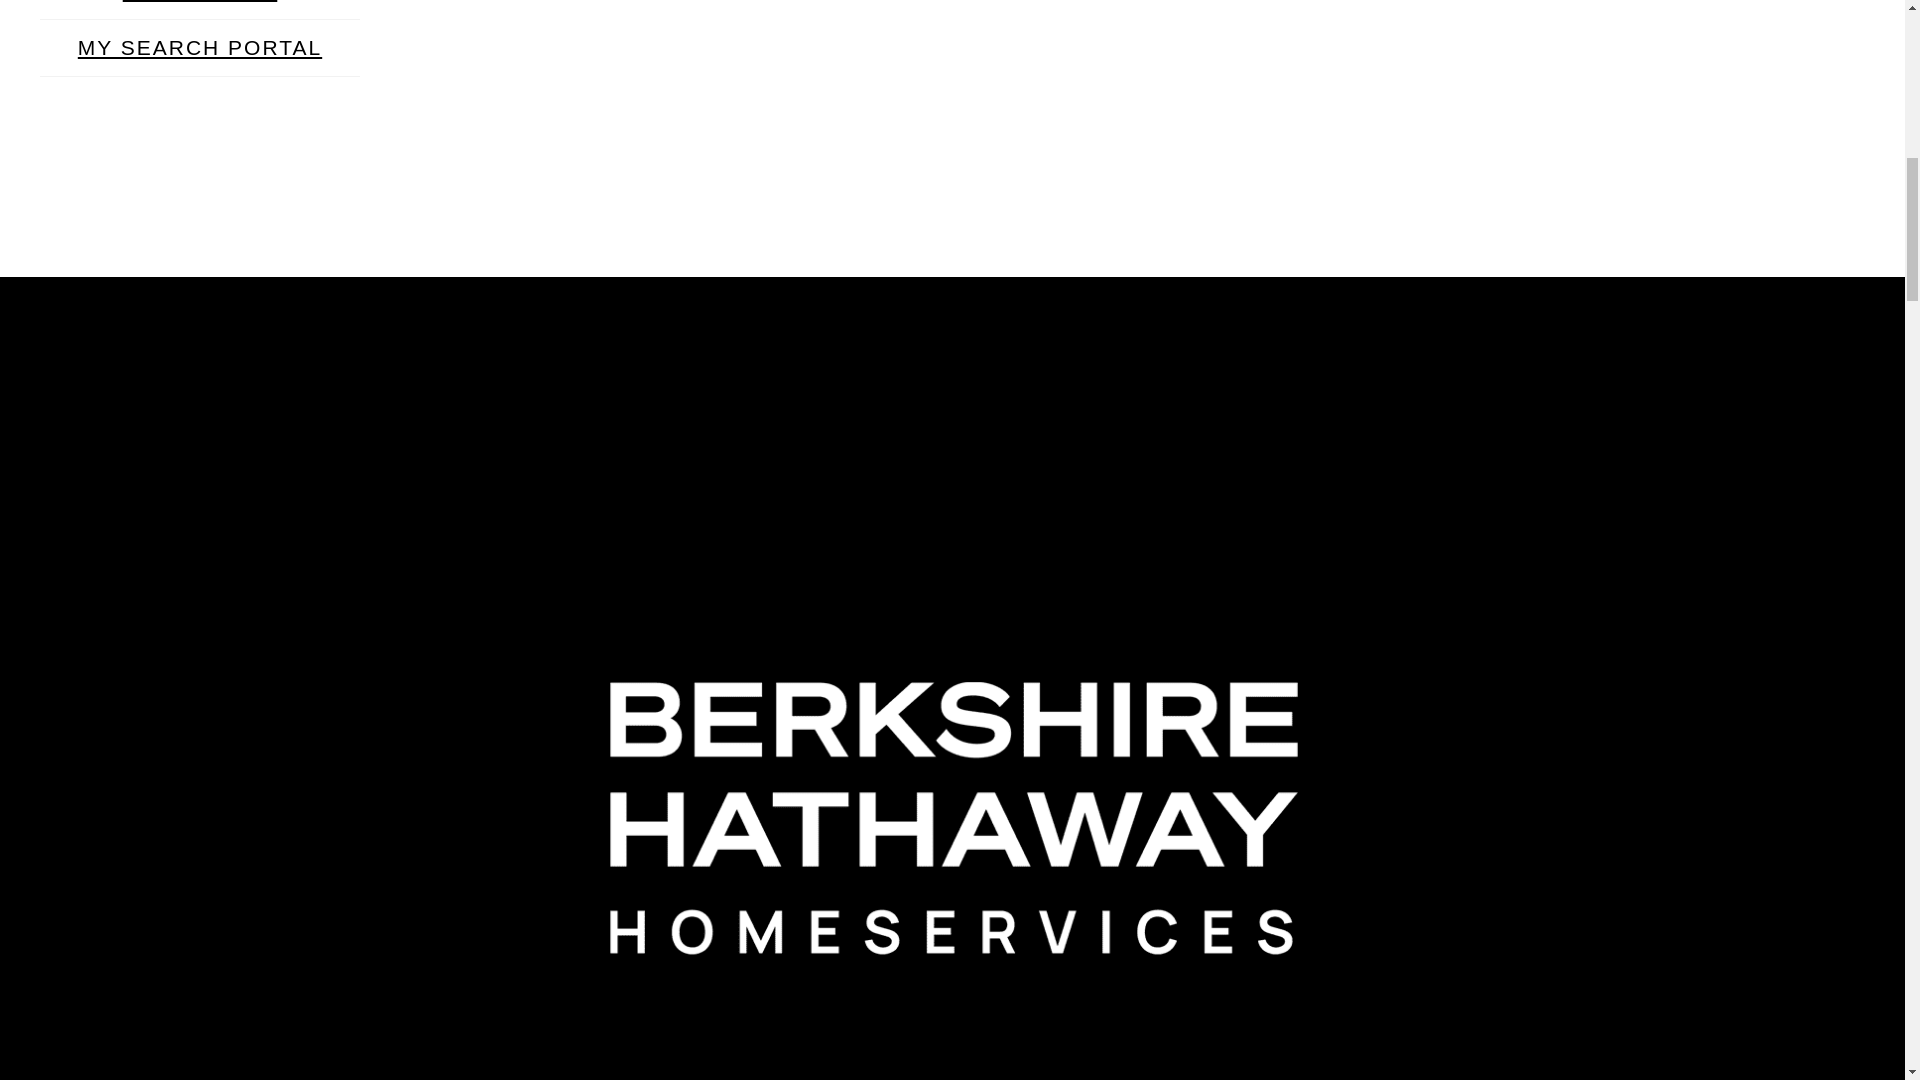  I want to click on CONTACT US, so click(200, 8).